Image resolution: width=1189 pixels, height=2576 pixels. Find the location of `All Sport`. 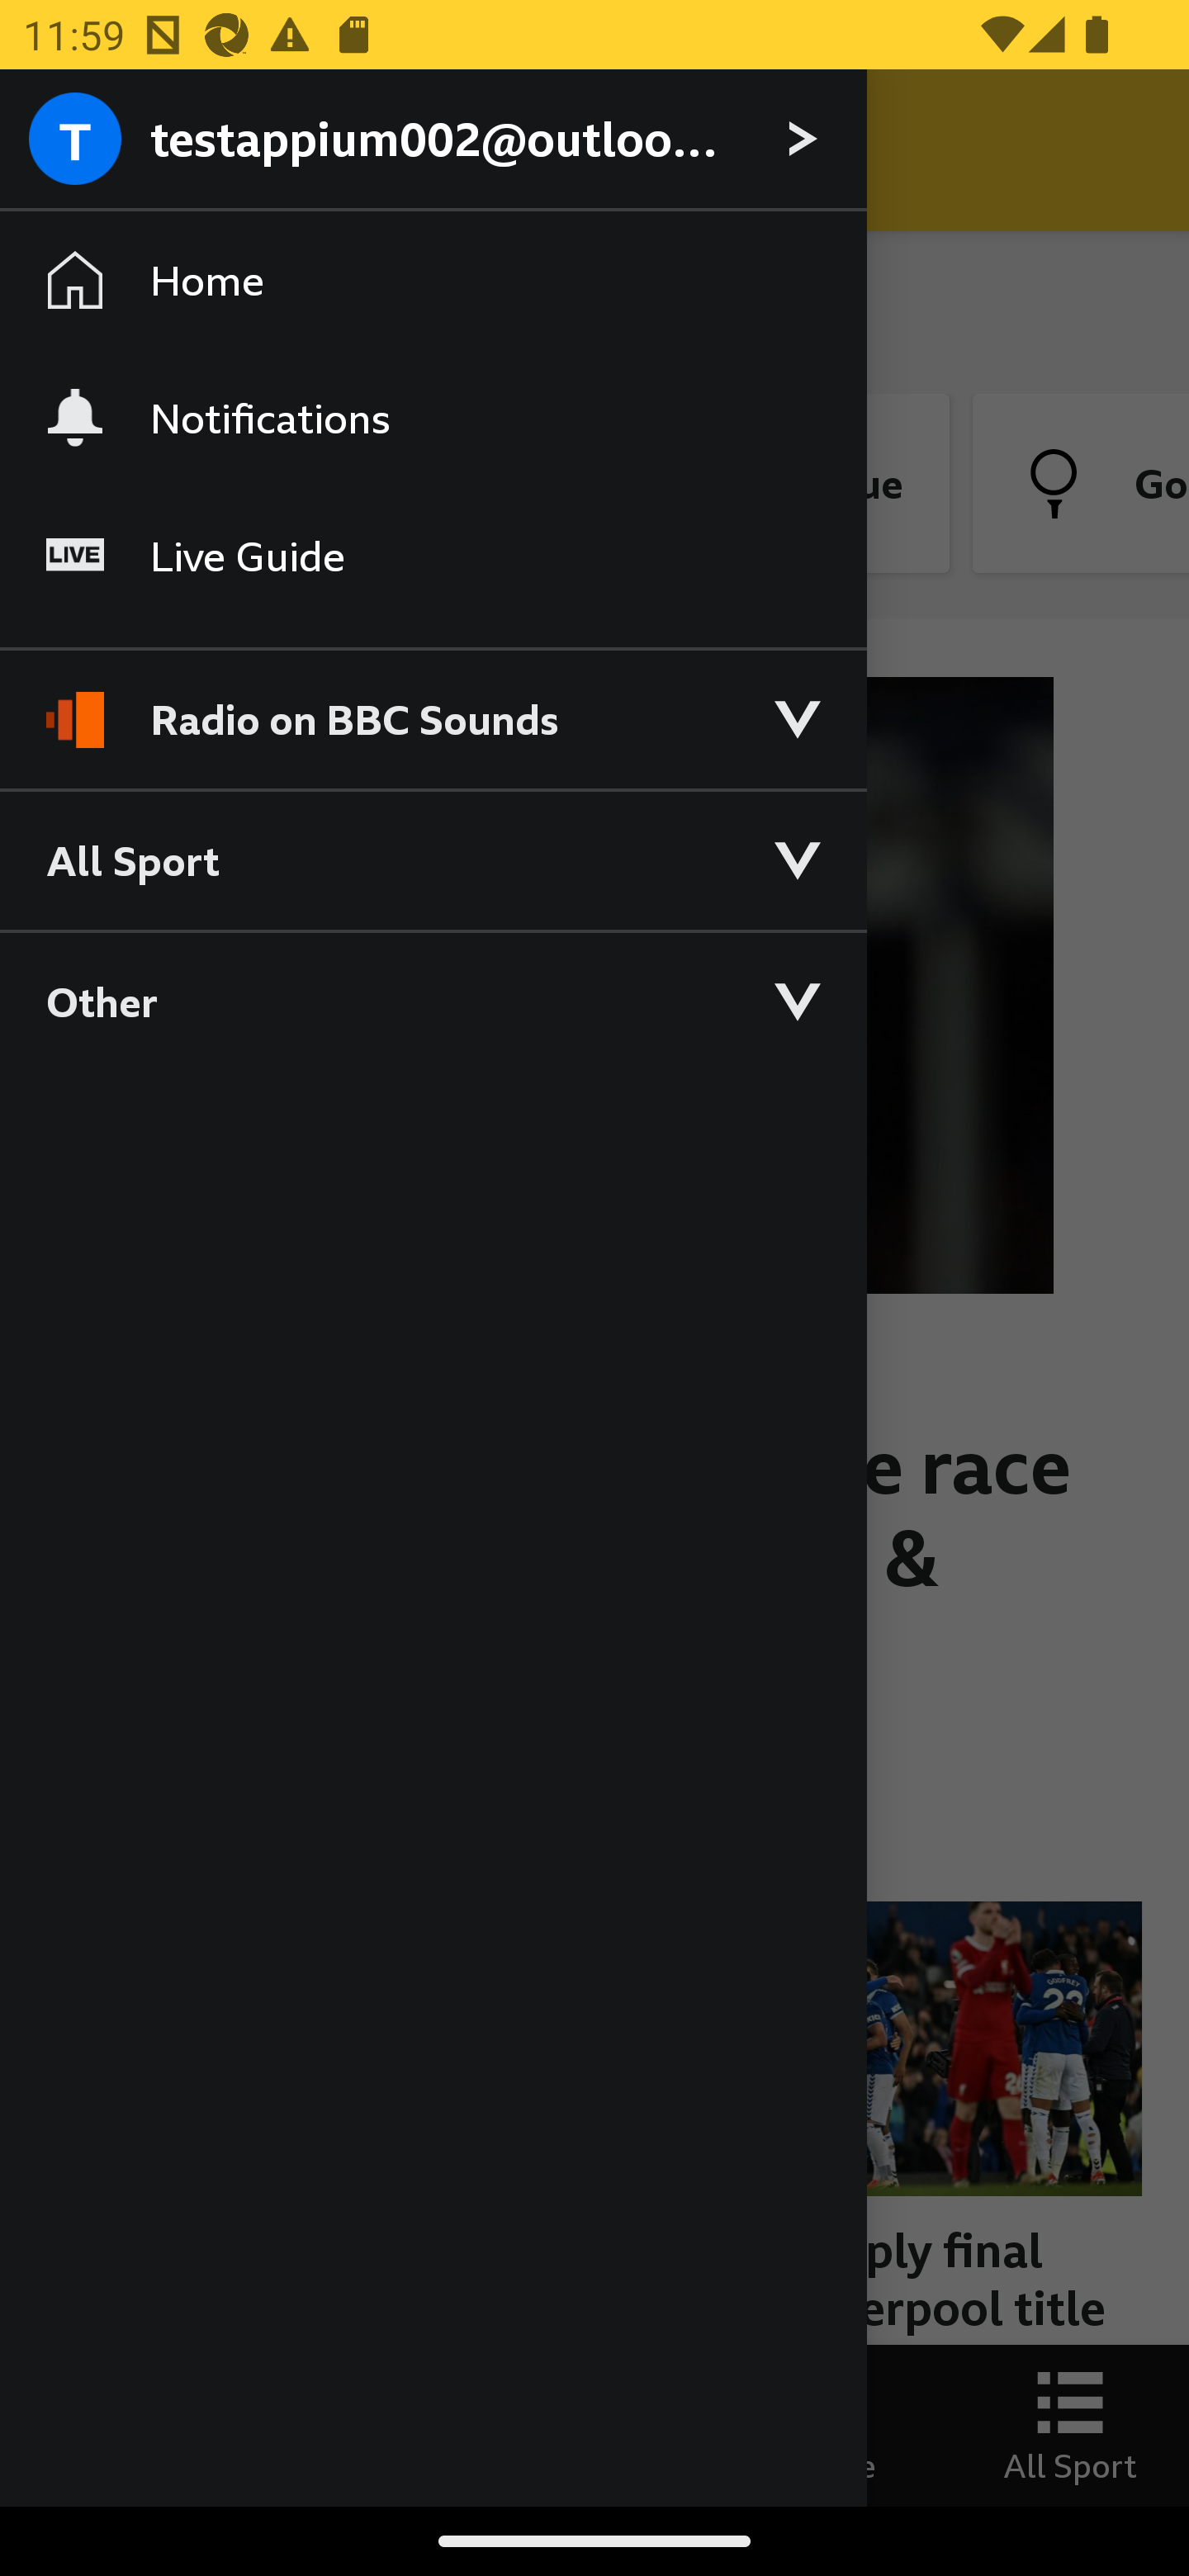

All Sport is located at coordinates (433, 859).